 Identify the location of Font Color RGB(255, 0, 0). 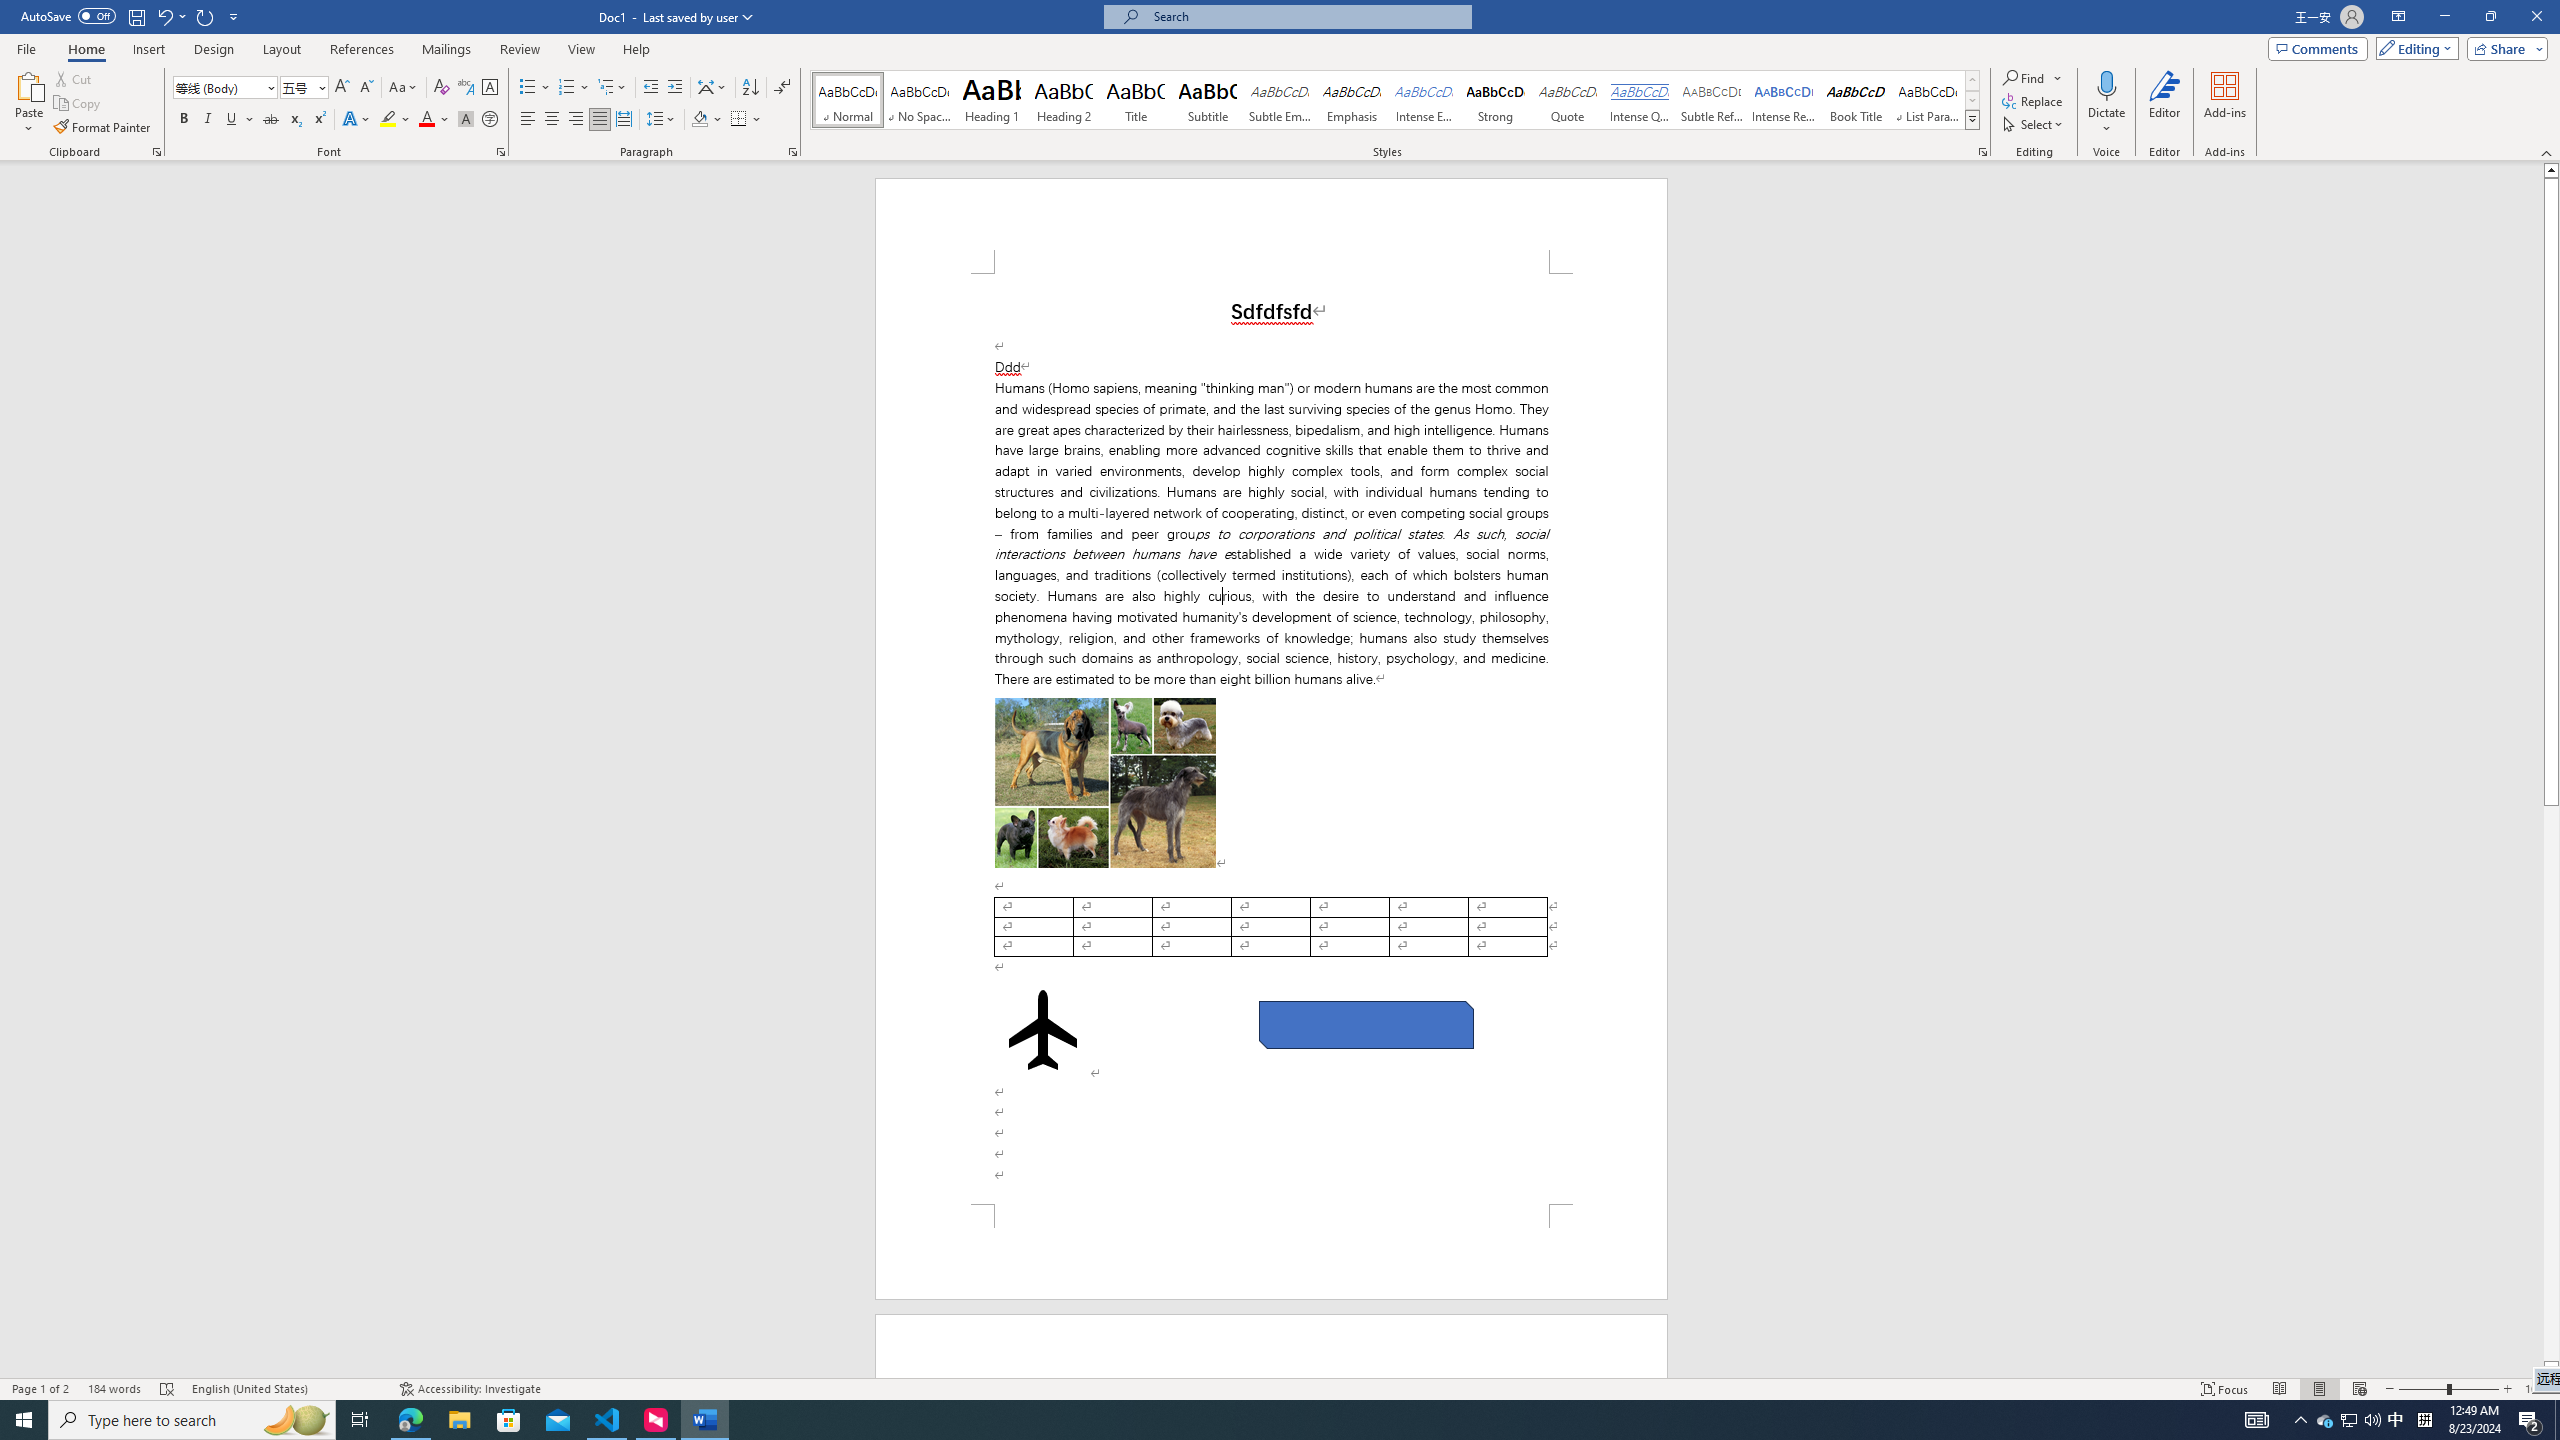
(426, 120).